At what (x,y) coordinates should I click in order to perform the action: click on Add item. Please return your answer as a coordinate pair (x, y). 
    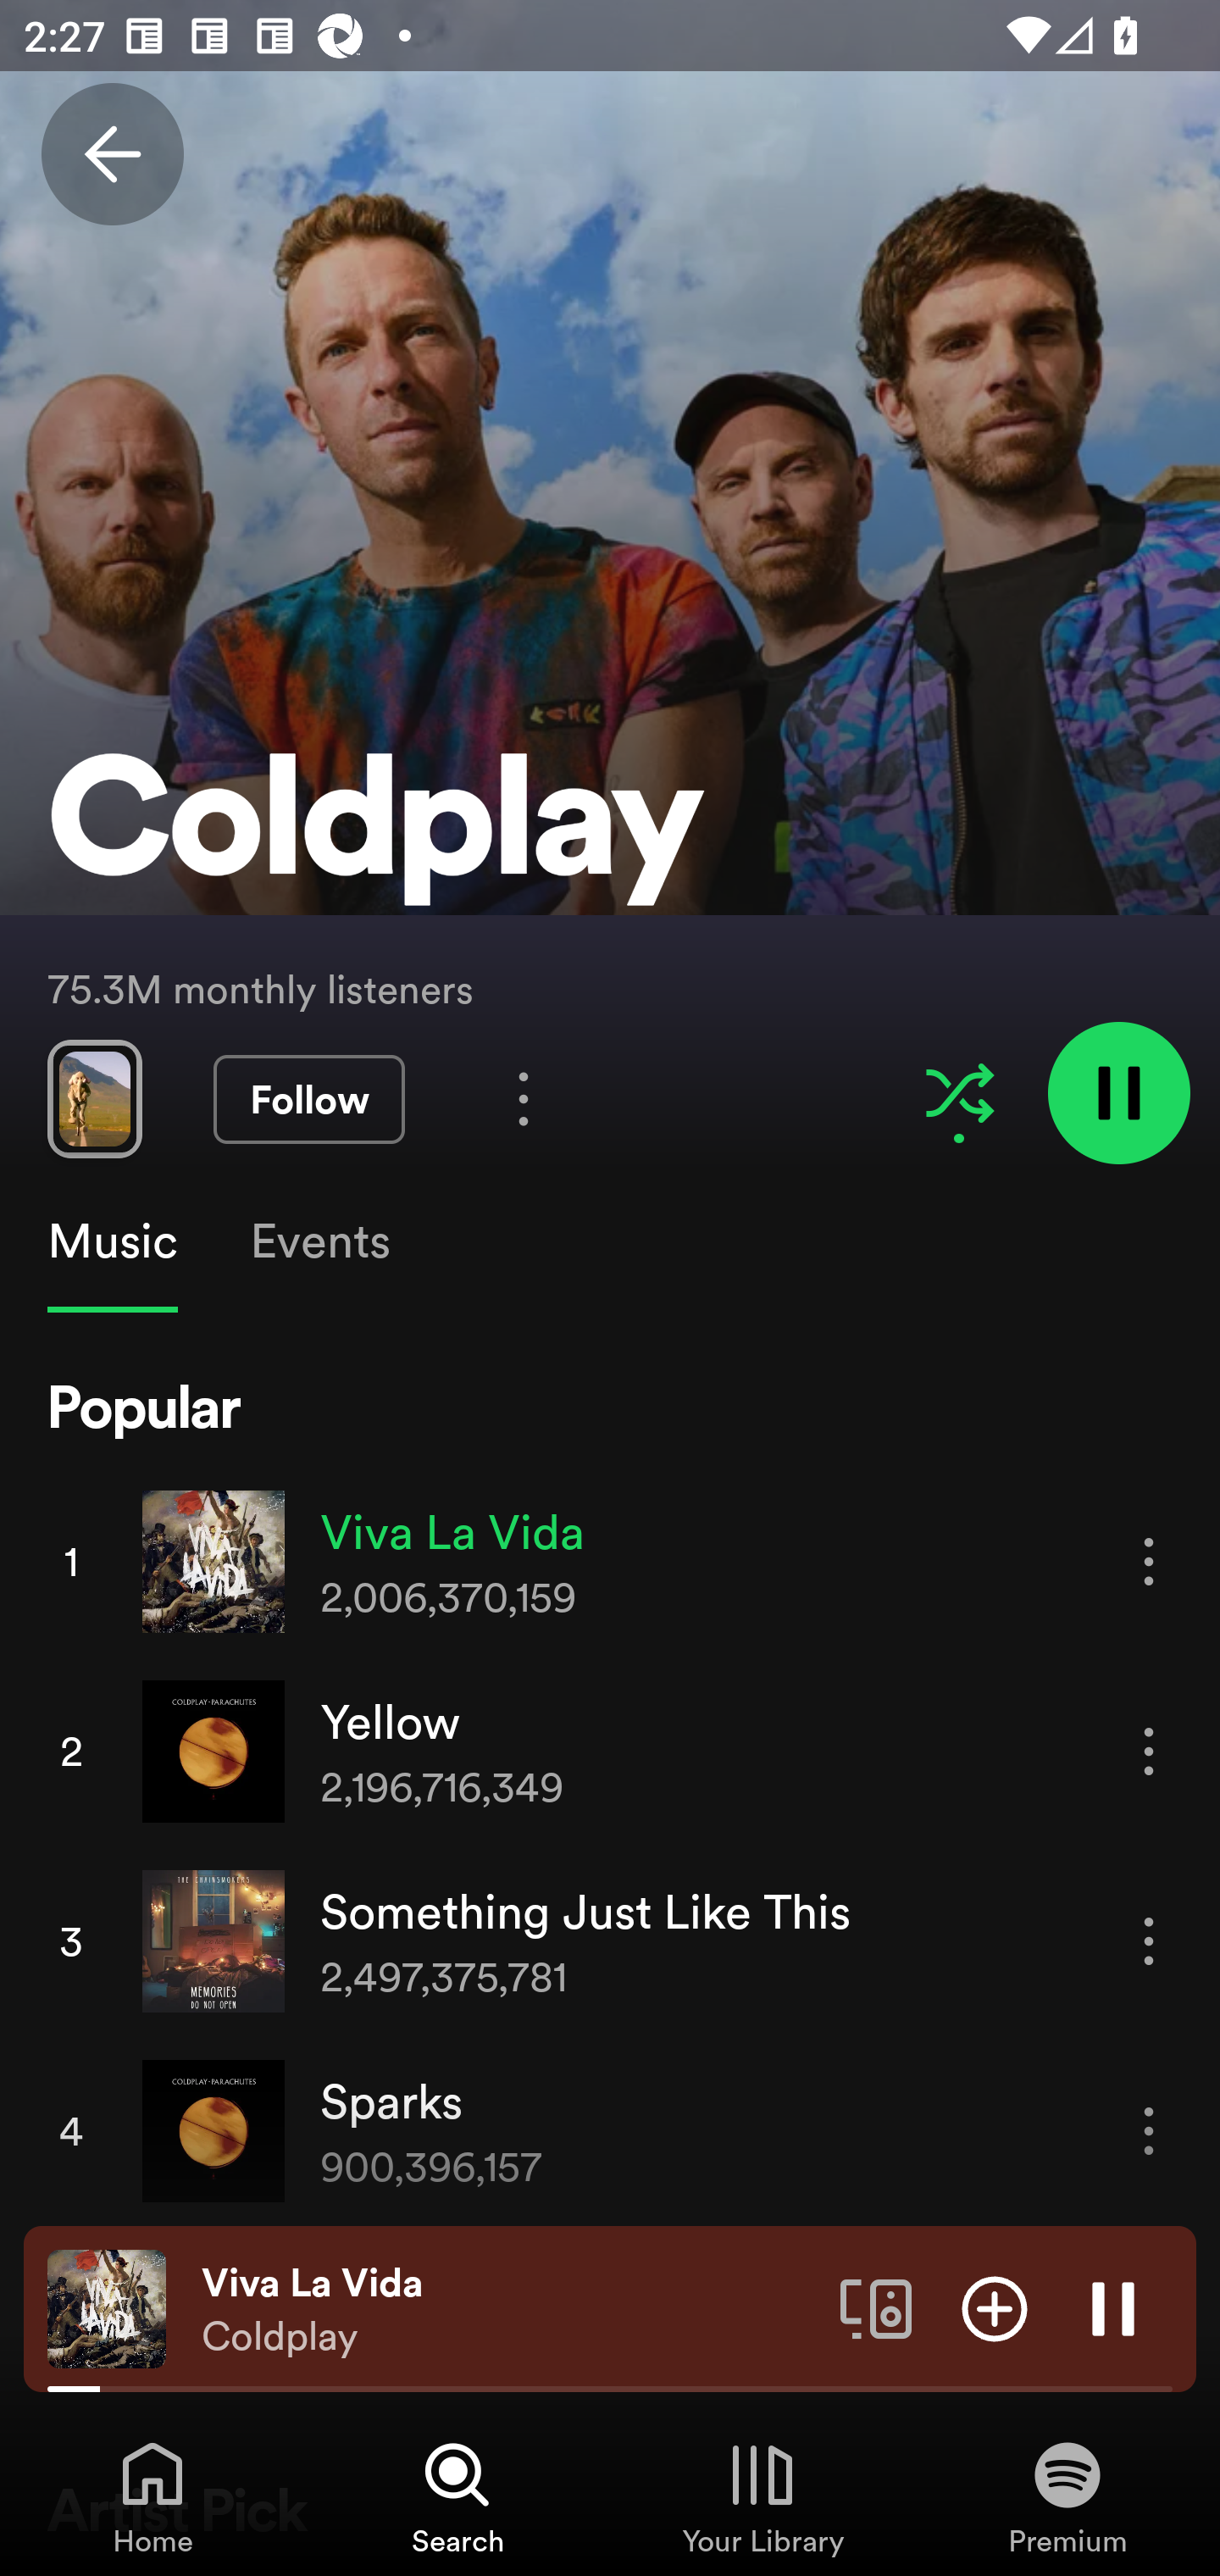
    Looking at the image, I should click on (995, 2307).